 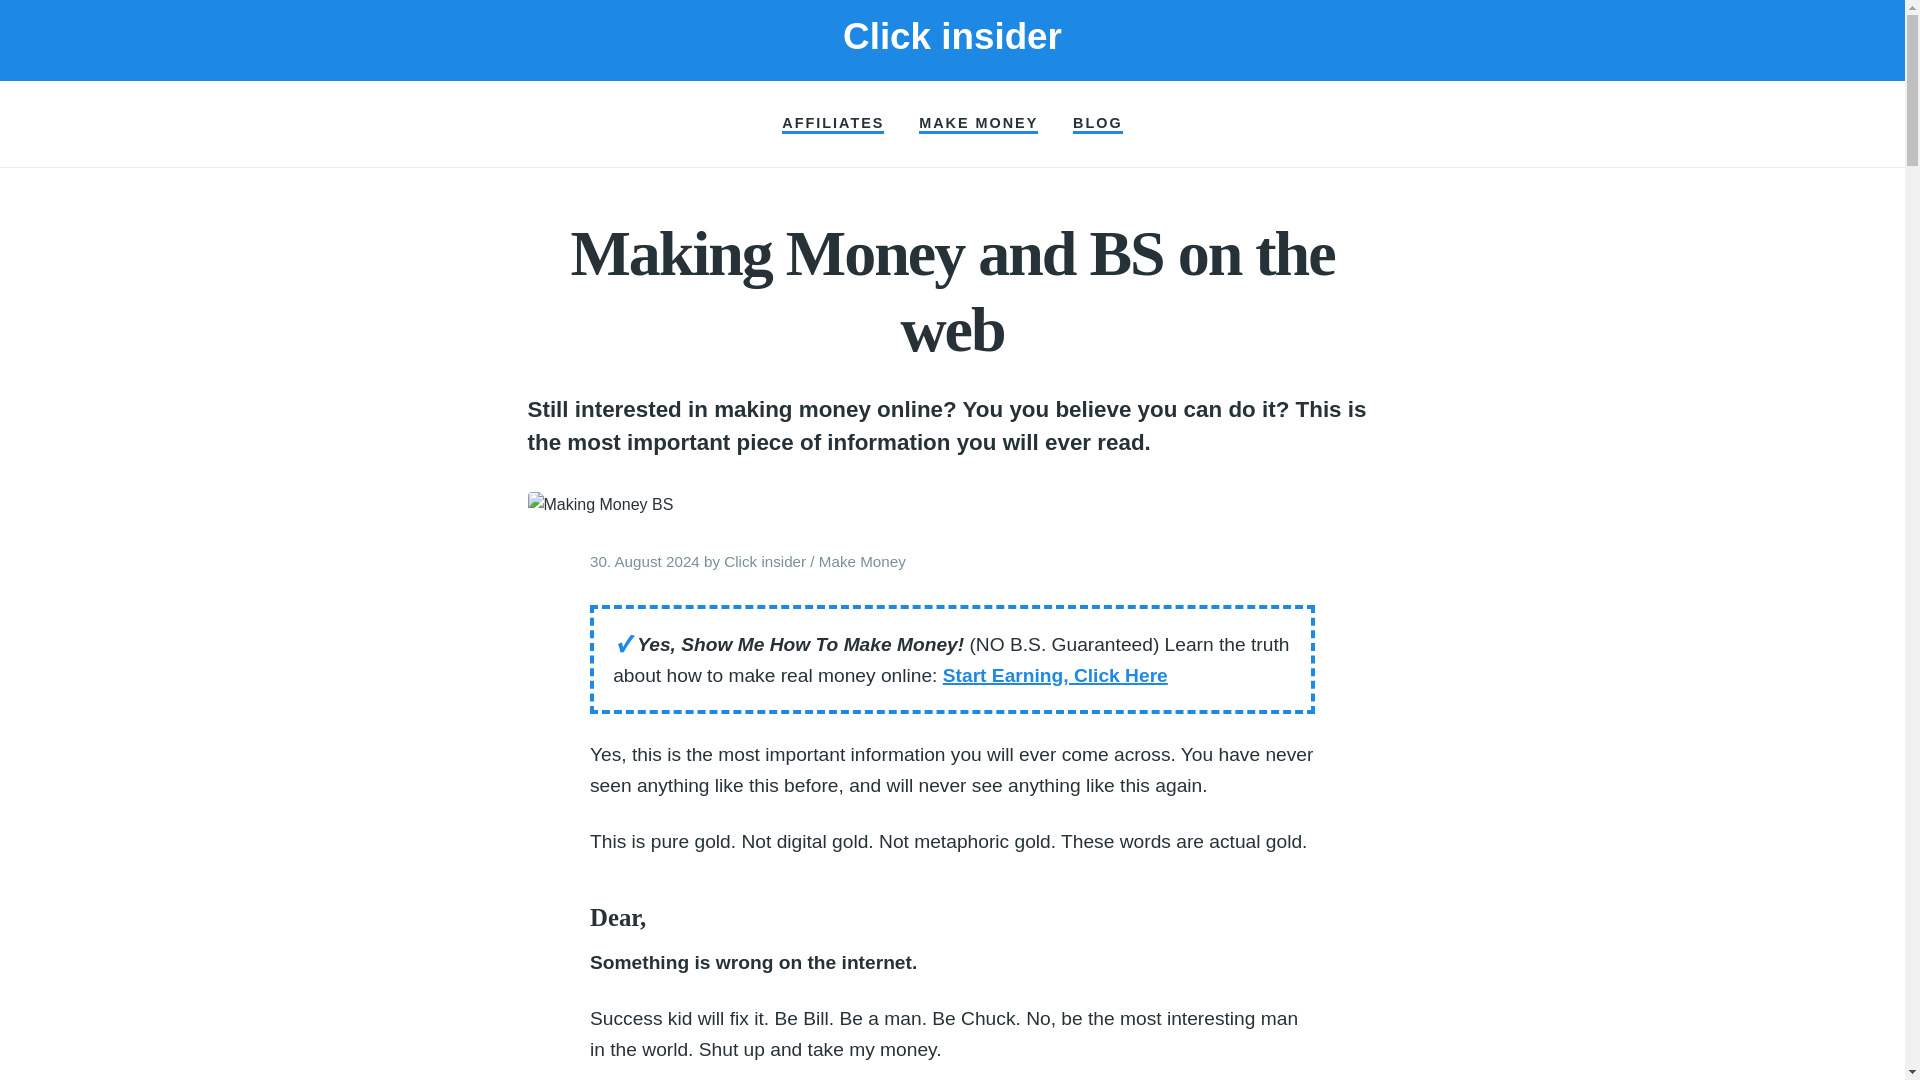 What do you see at coordinates (1098, 124) in the screenshot?
I see `BLOG` at bounding box center [1098, 124].